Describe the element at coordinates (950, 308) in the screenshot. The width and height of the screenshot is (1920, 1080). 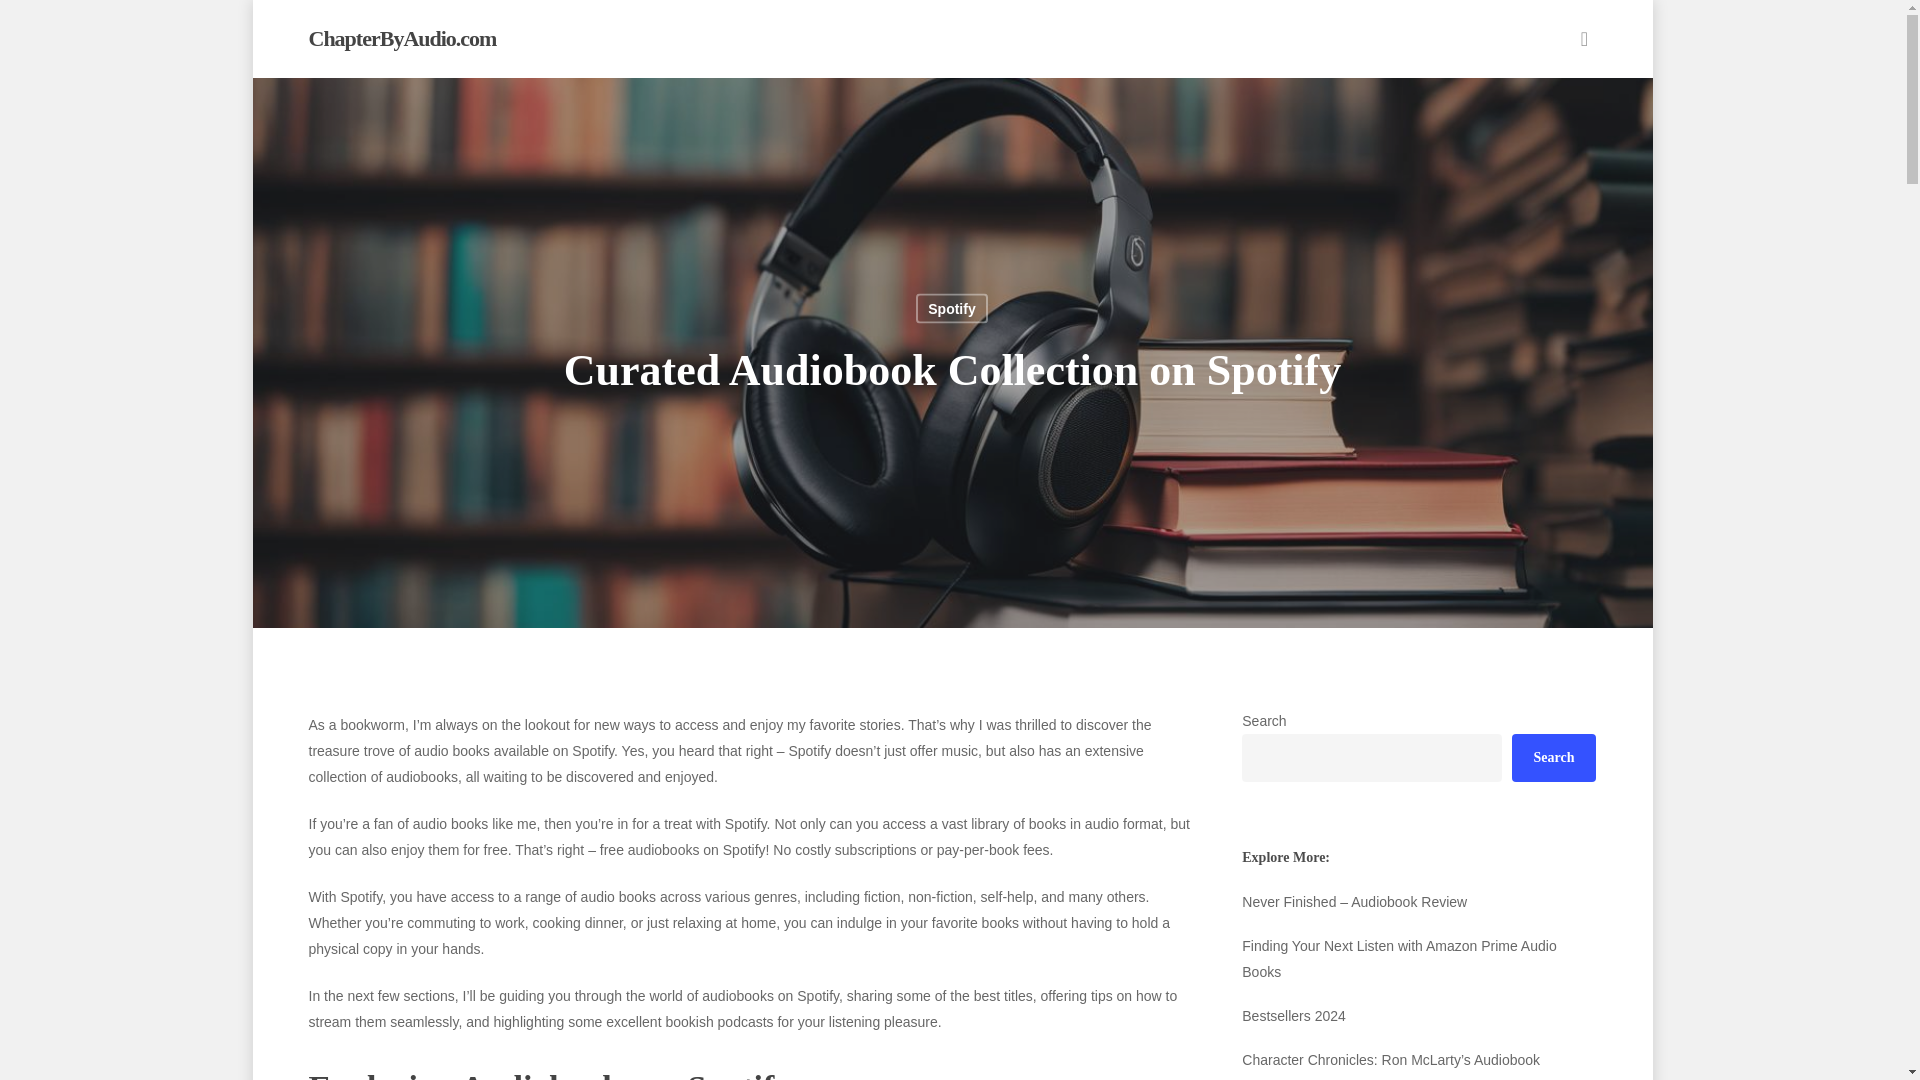
I see `Spotify` at that location.